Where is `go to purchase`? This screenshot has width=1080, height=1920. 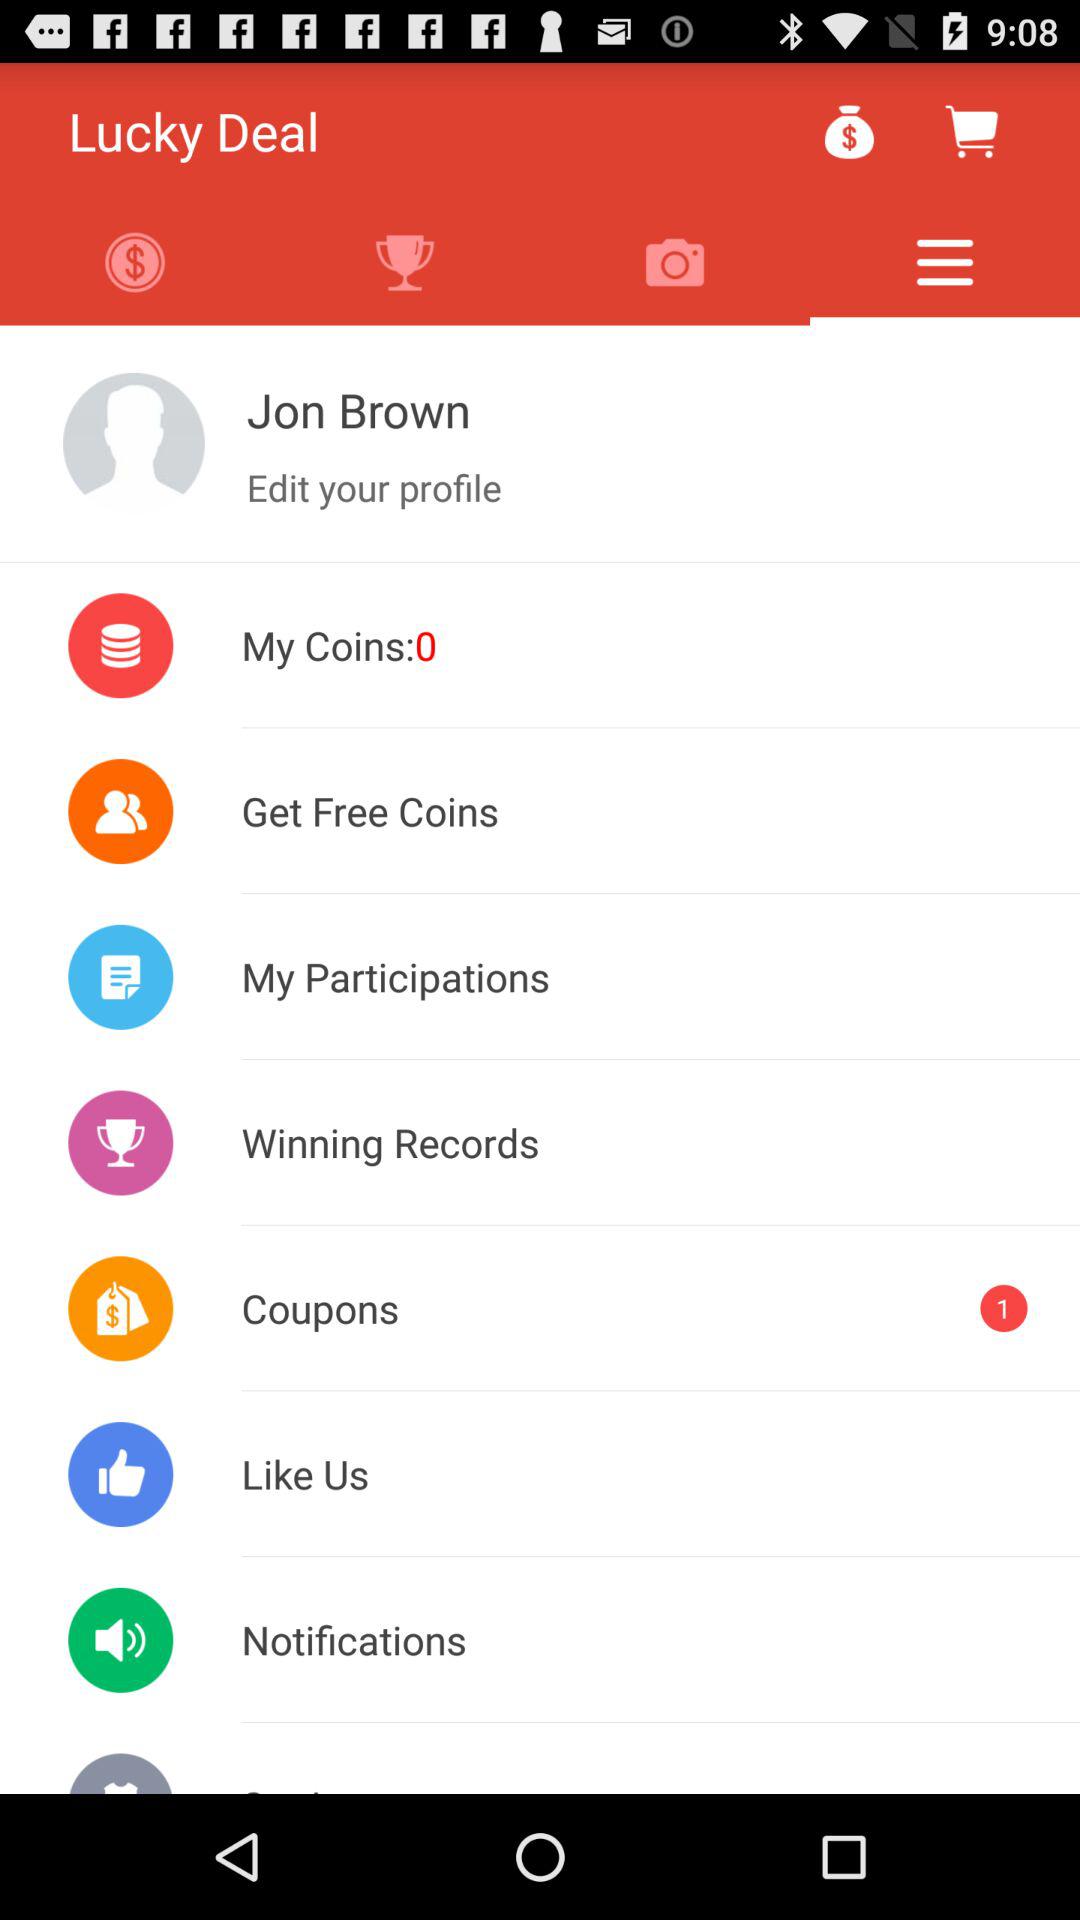
go to purchase is located at coordinates (971, 131).